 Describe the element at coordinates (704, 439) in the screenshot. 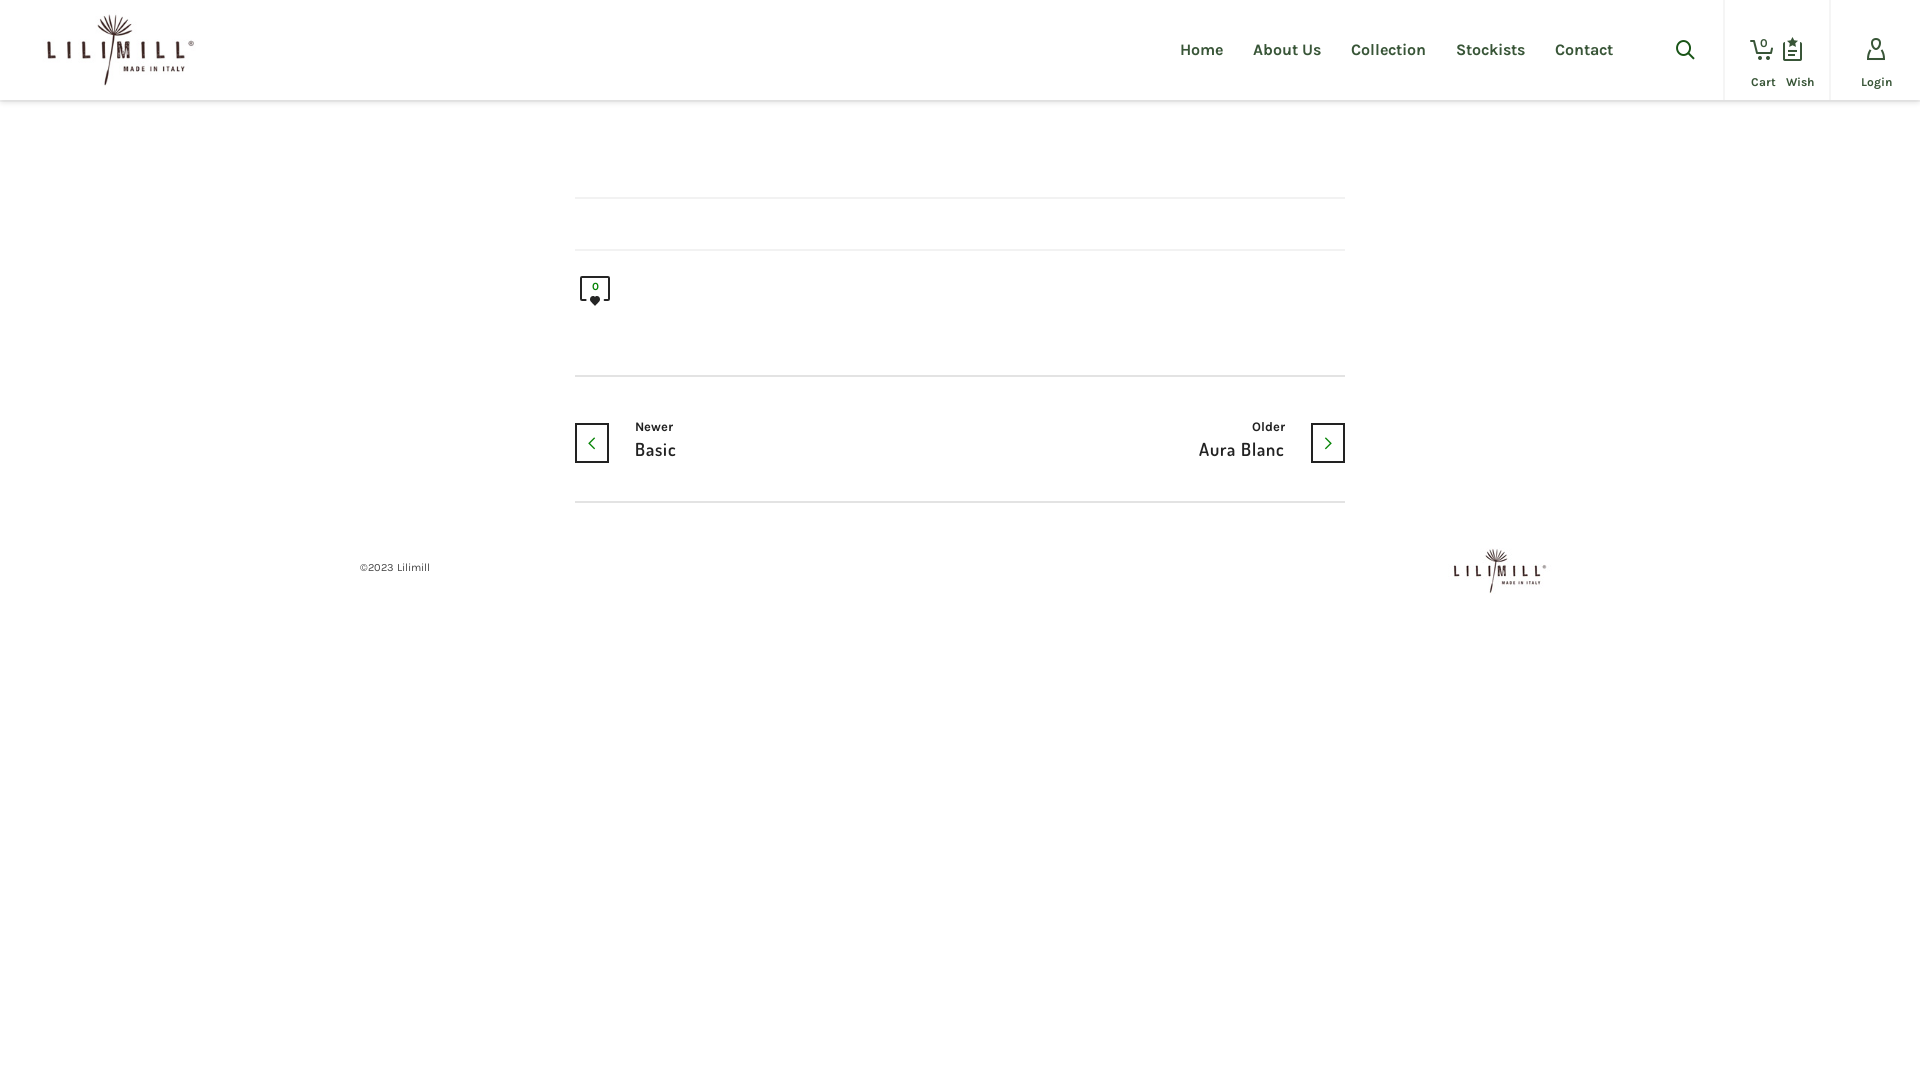

I see `Newer
Basic` at that location.